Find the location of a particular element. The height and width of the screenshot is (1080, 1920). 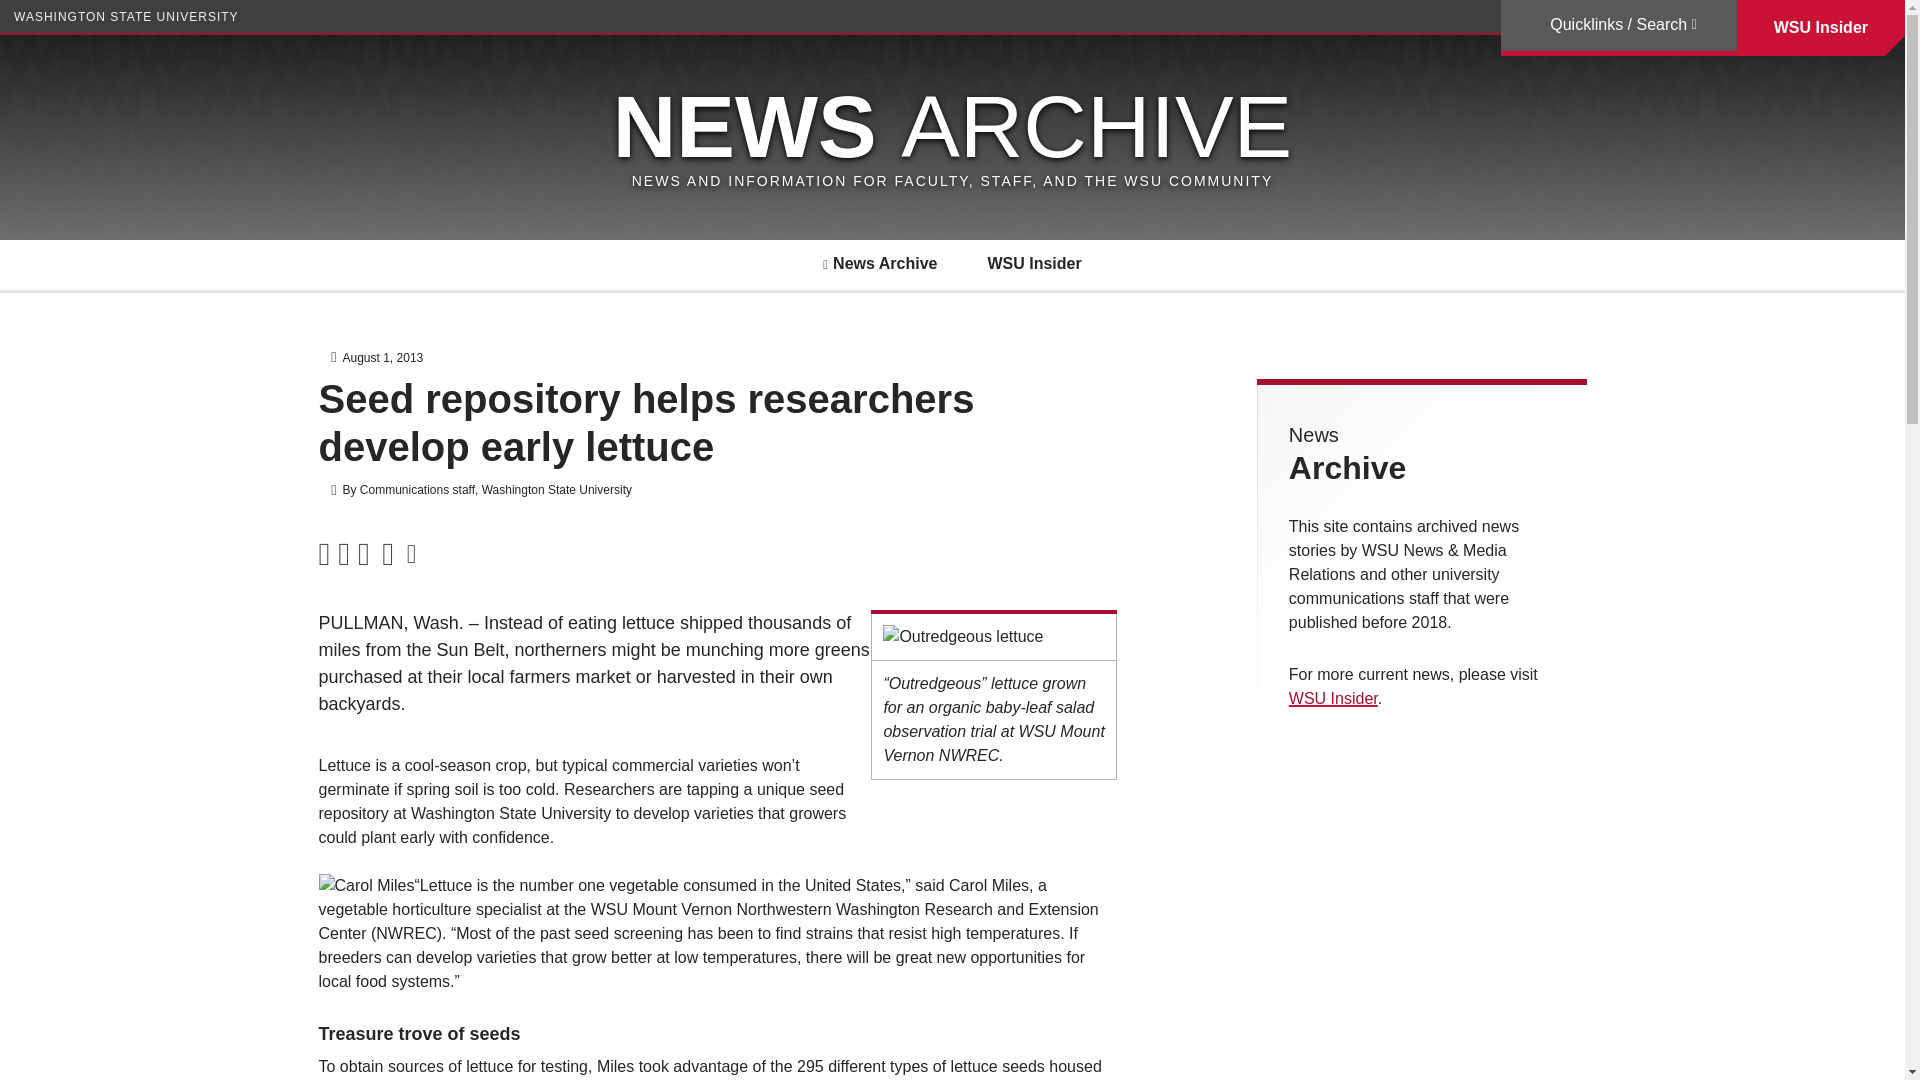

WASHINGTON STATE UNIVERSITY is located at coordinates (126, 16).